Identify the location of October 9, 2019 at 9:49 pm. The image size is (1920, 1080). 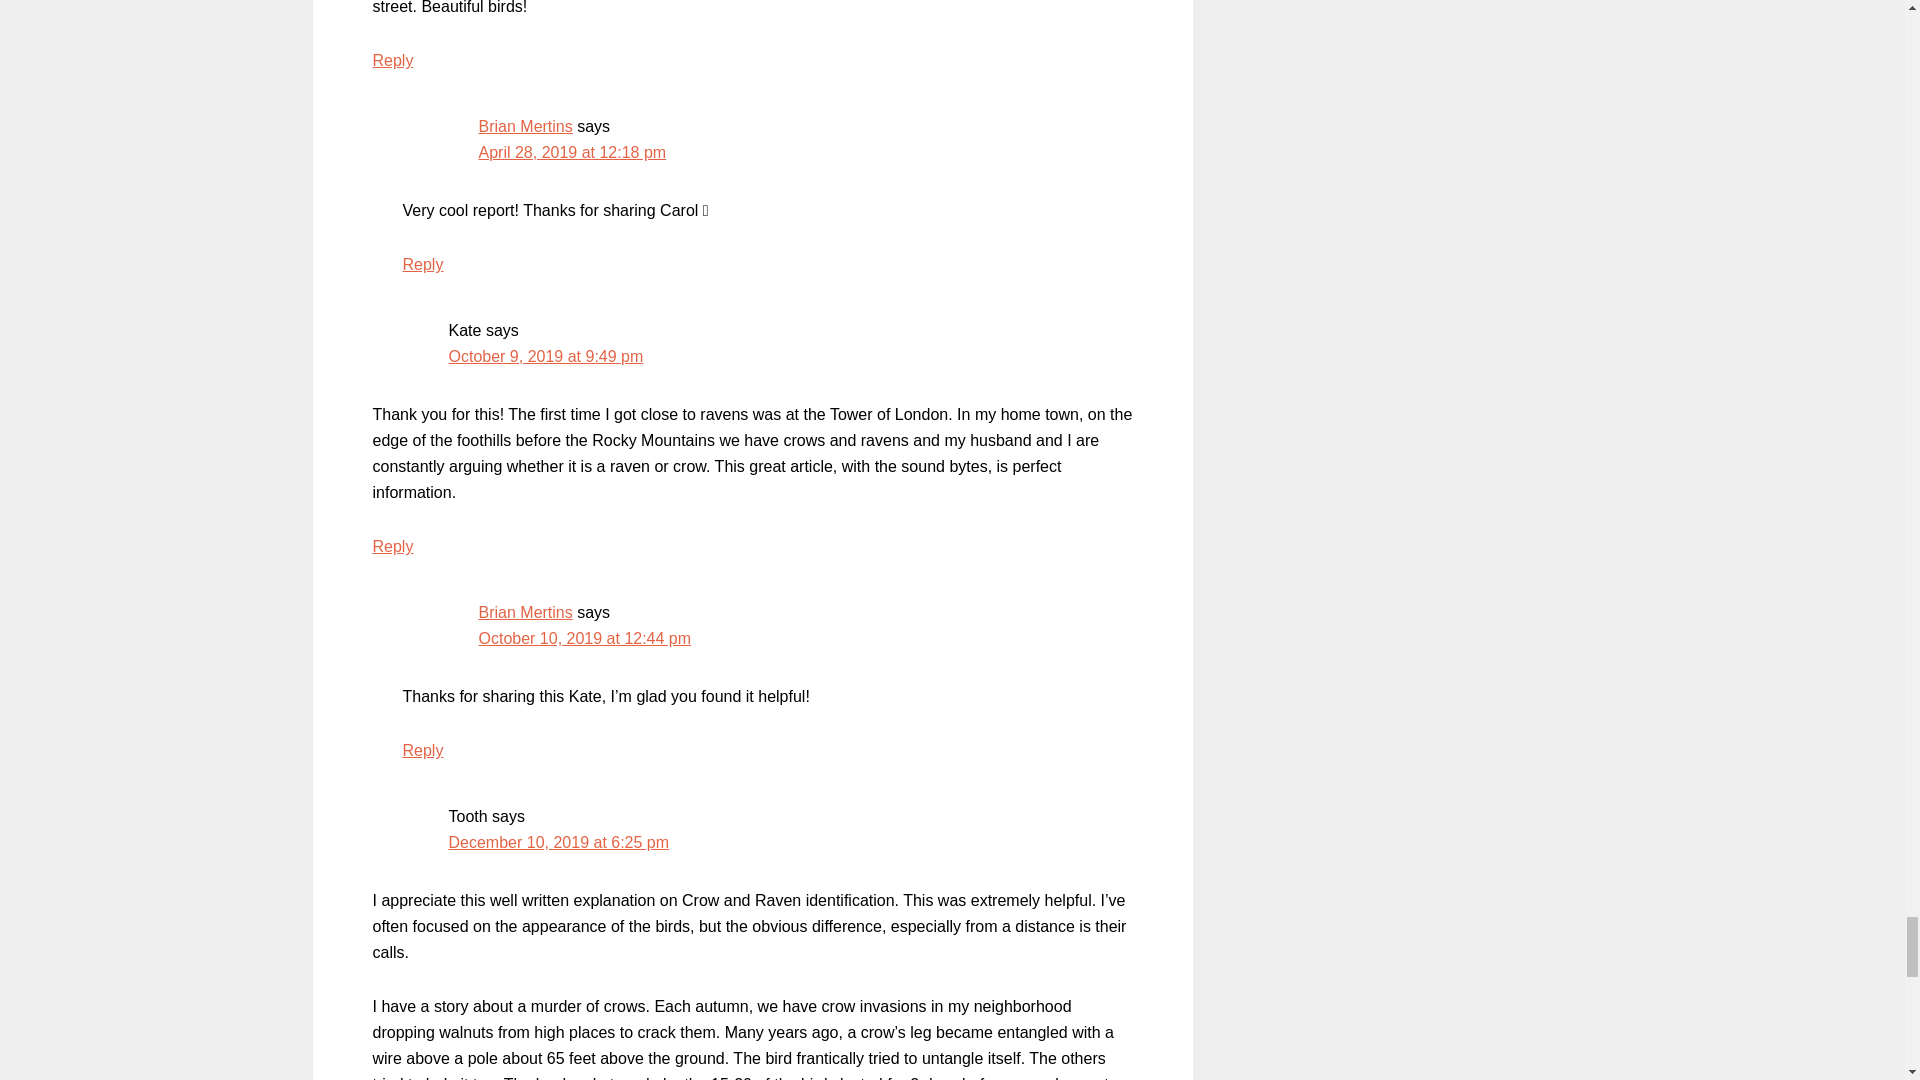
(545, 356).